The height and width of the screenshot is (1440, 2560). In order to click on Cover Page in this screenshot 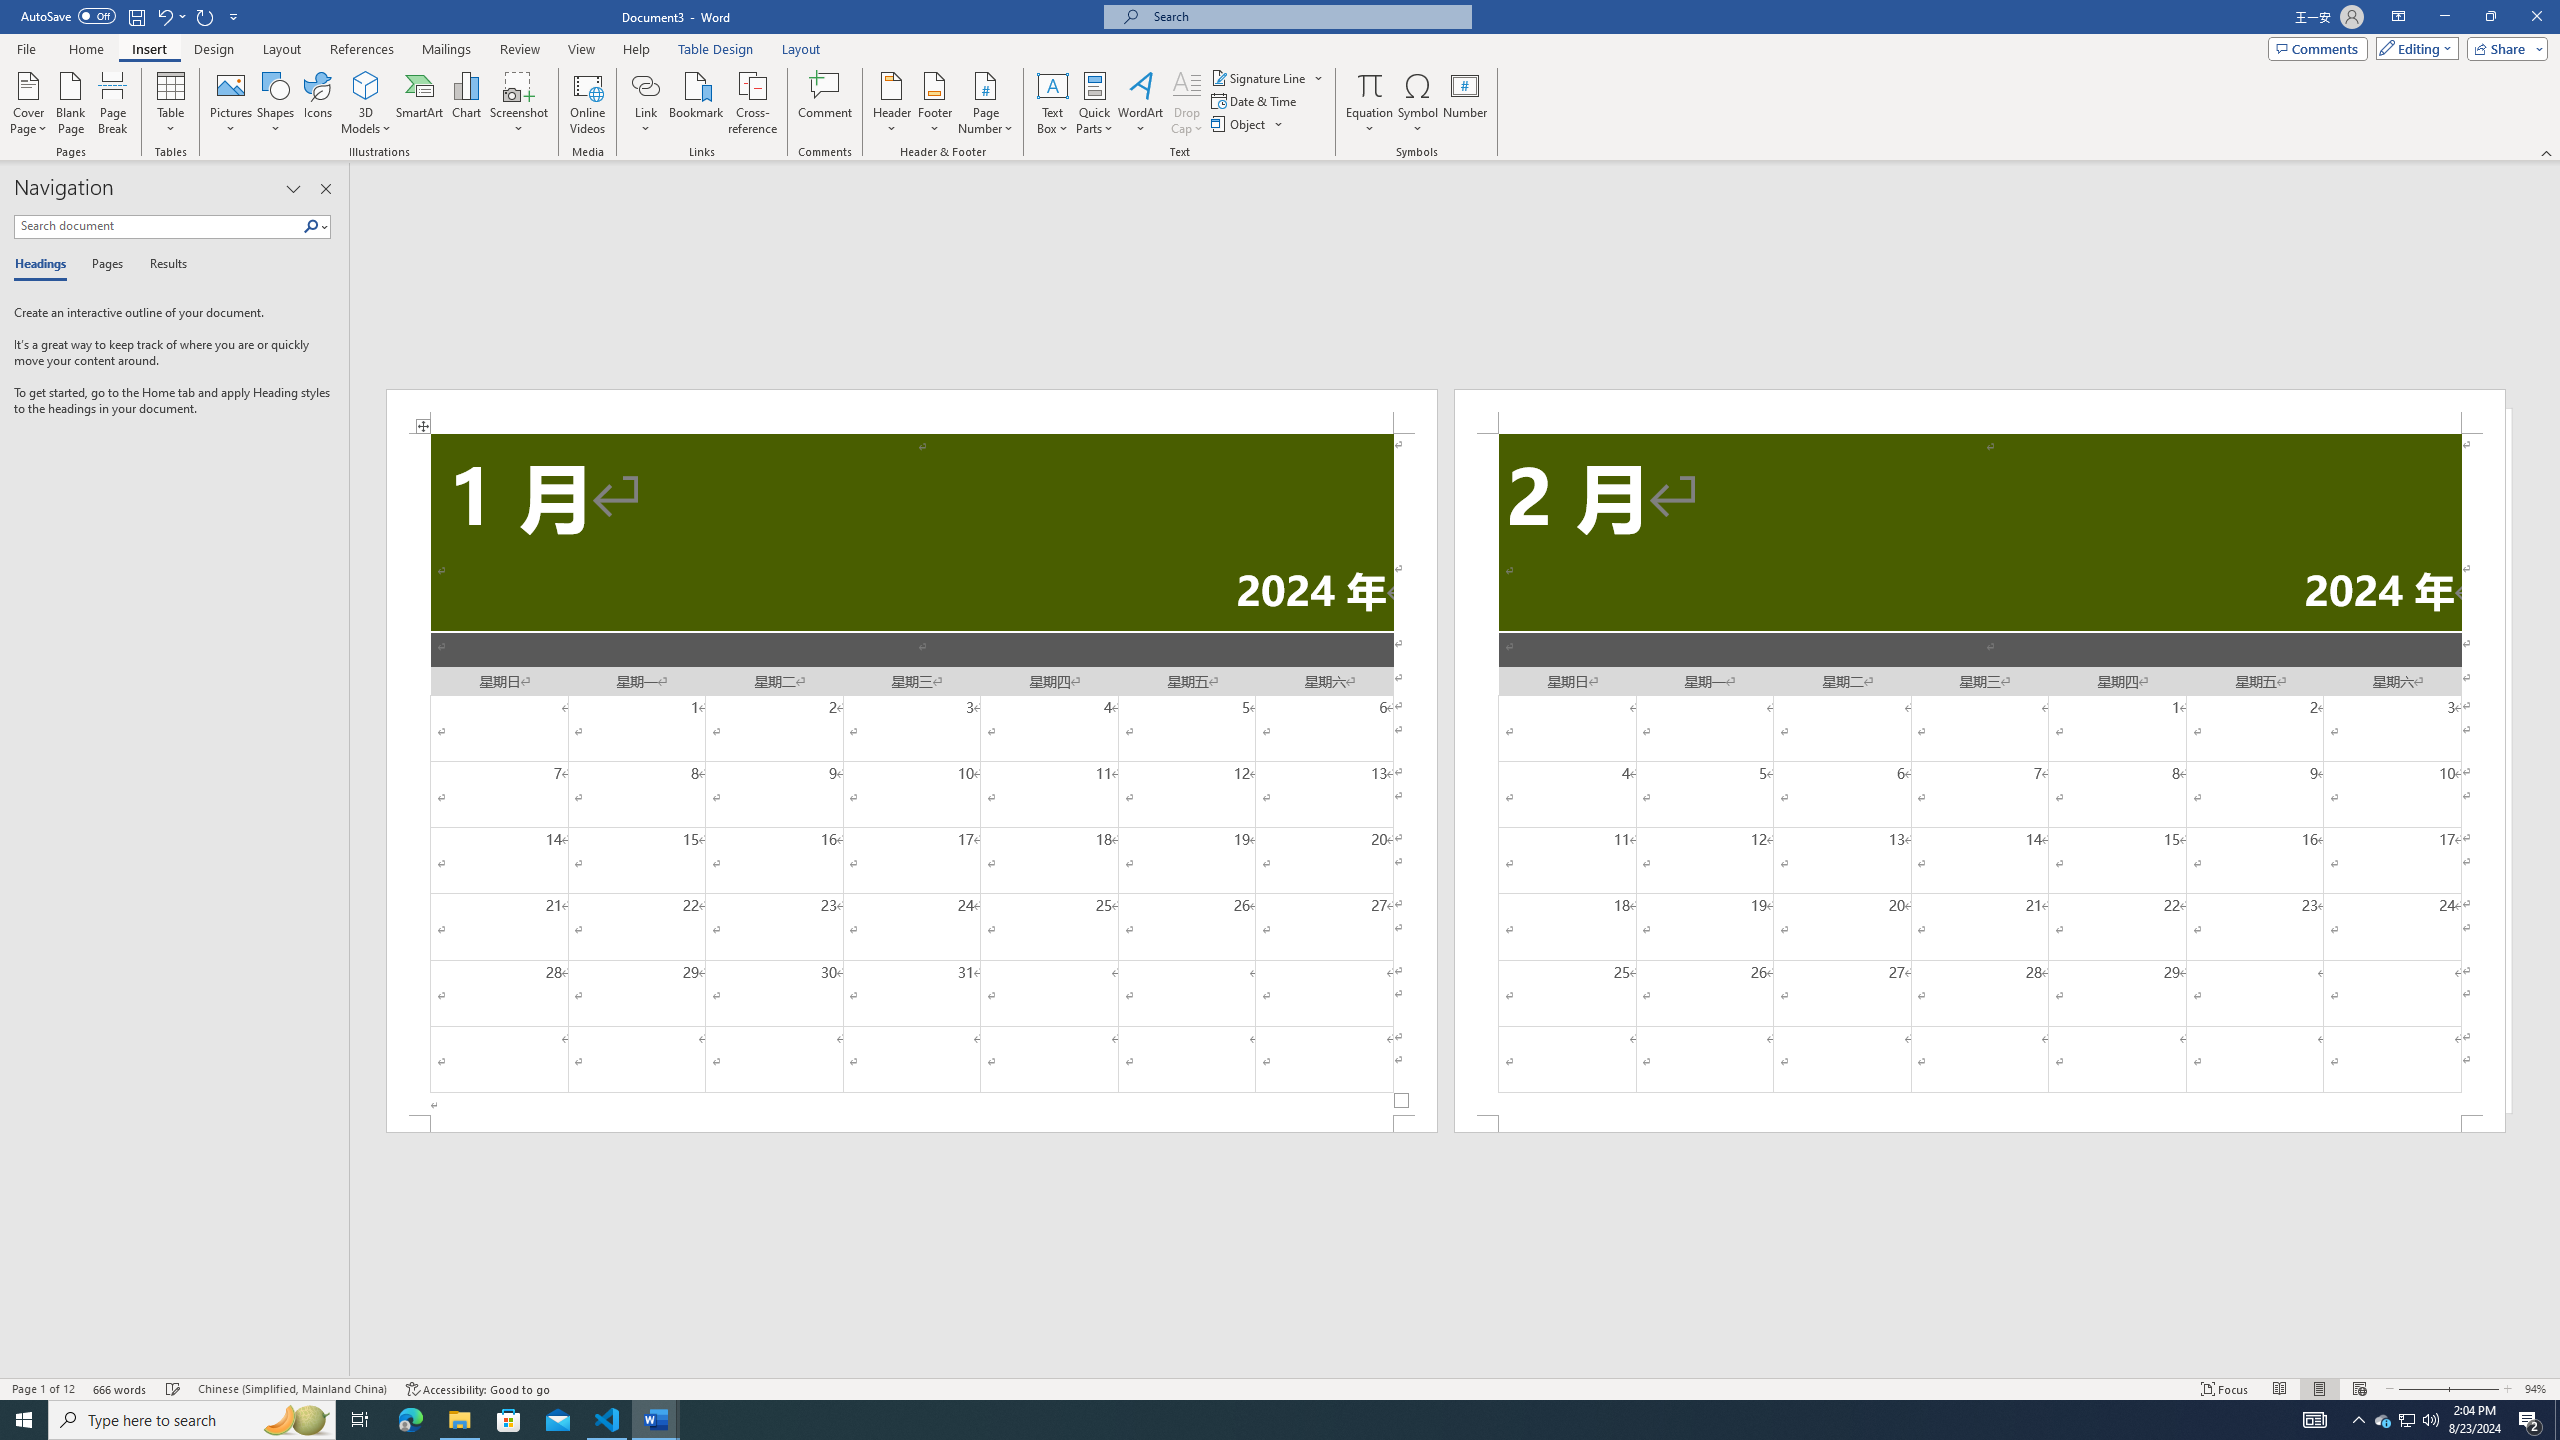, I will do `click(29, 103)`.